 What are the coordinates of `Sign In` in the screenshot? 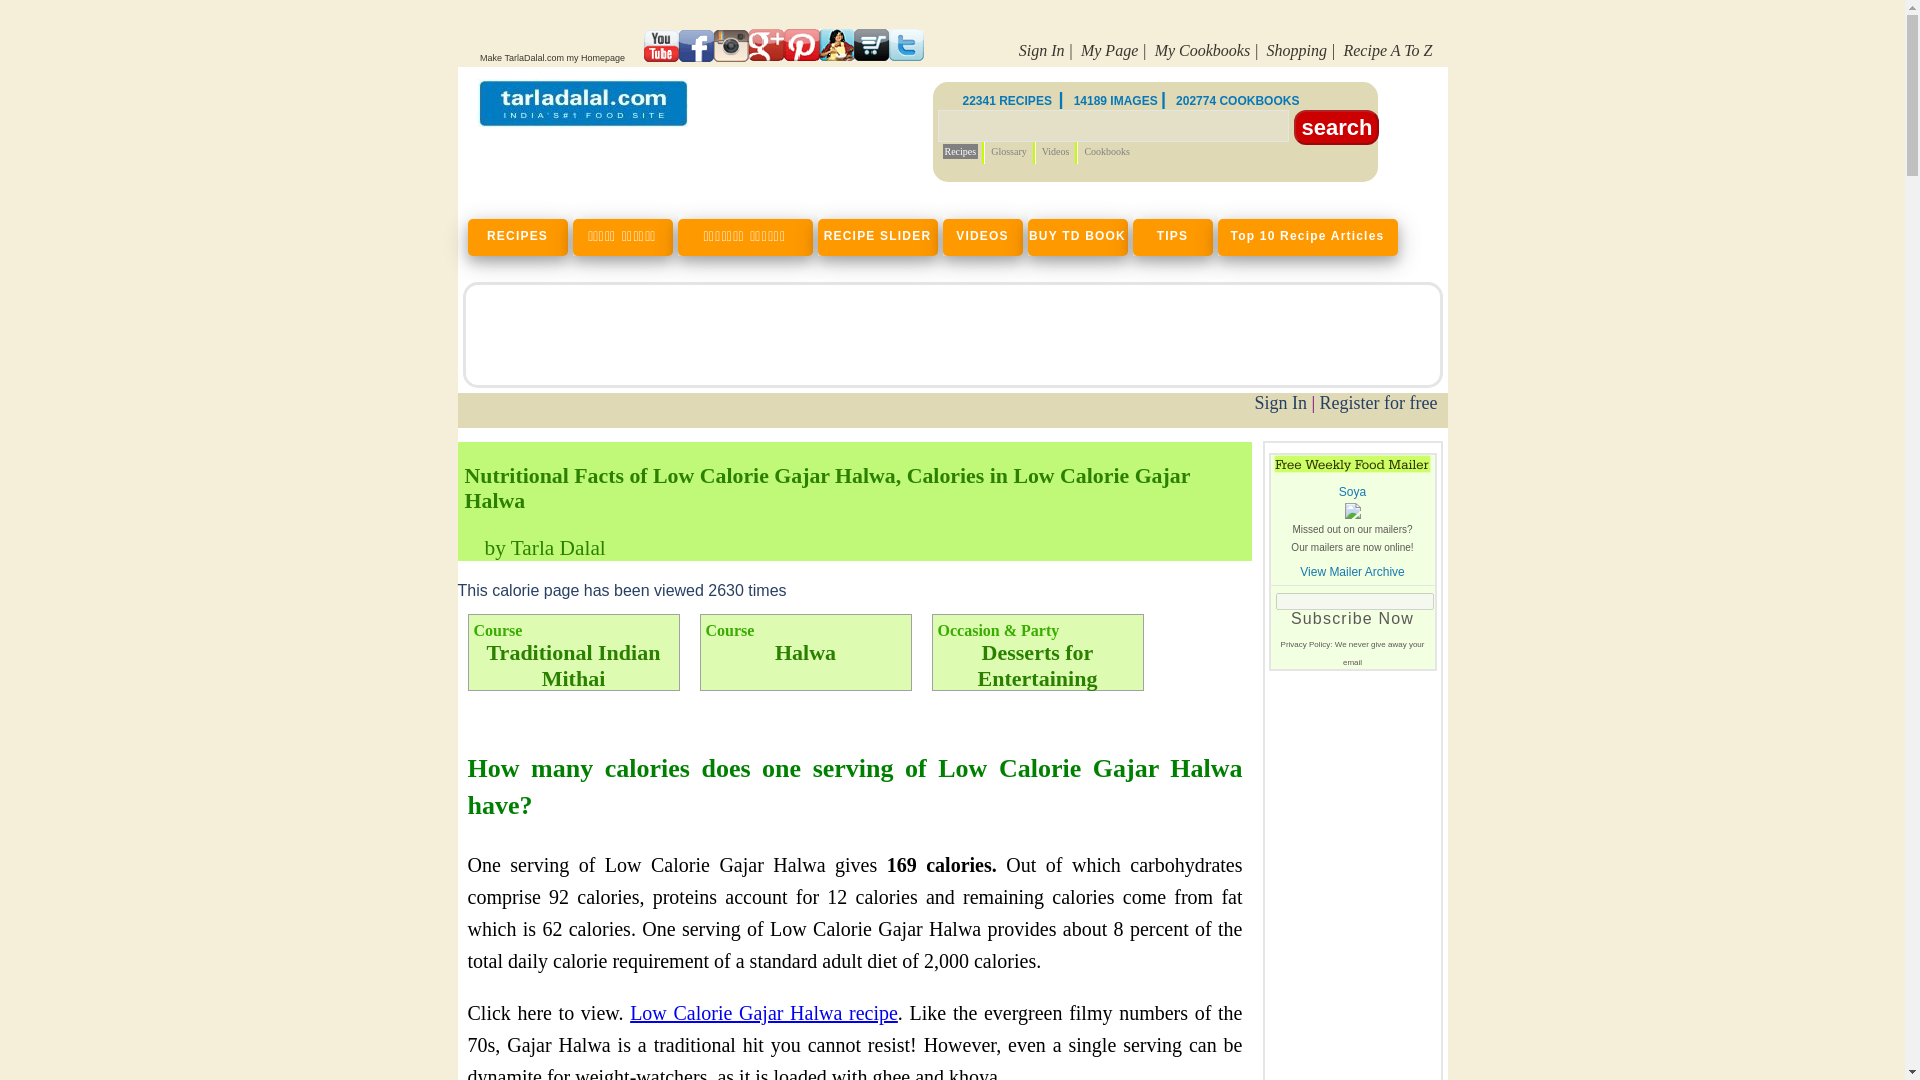 It's located at (1042, 50).